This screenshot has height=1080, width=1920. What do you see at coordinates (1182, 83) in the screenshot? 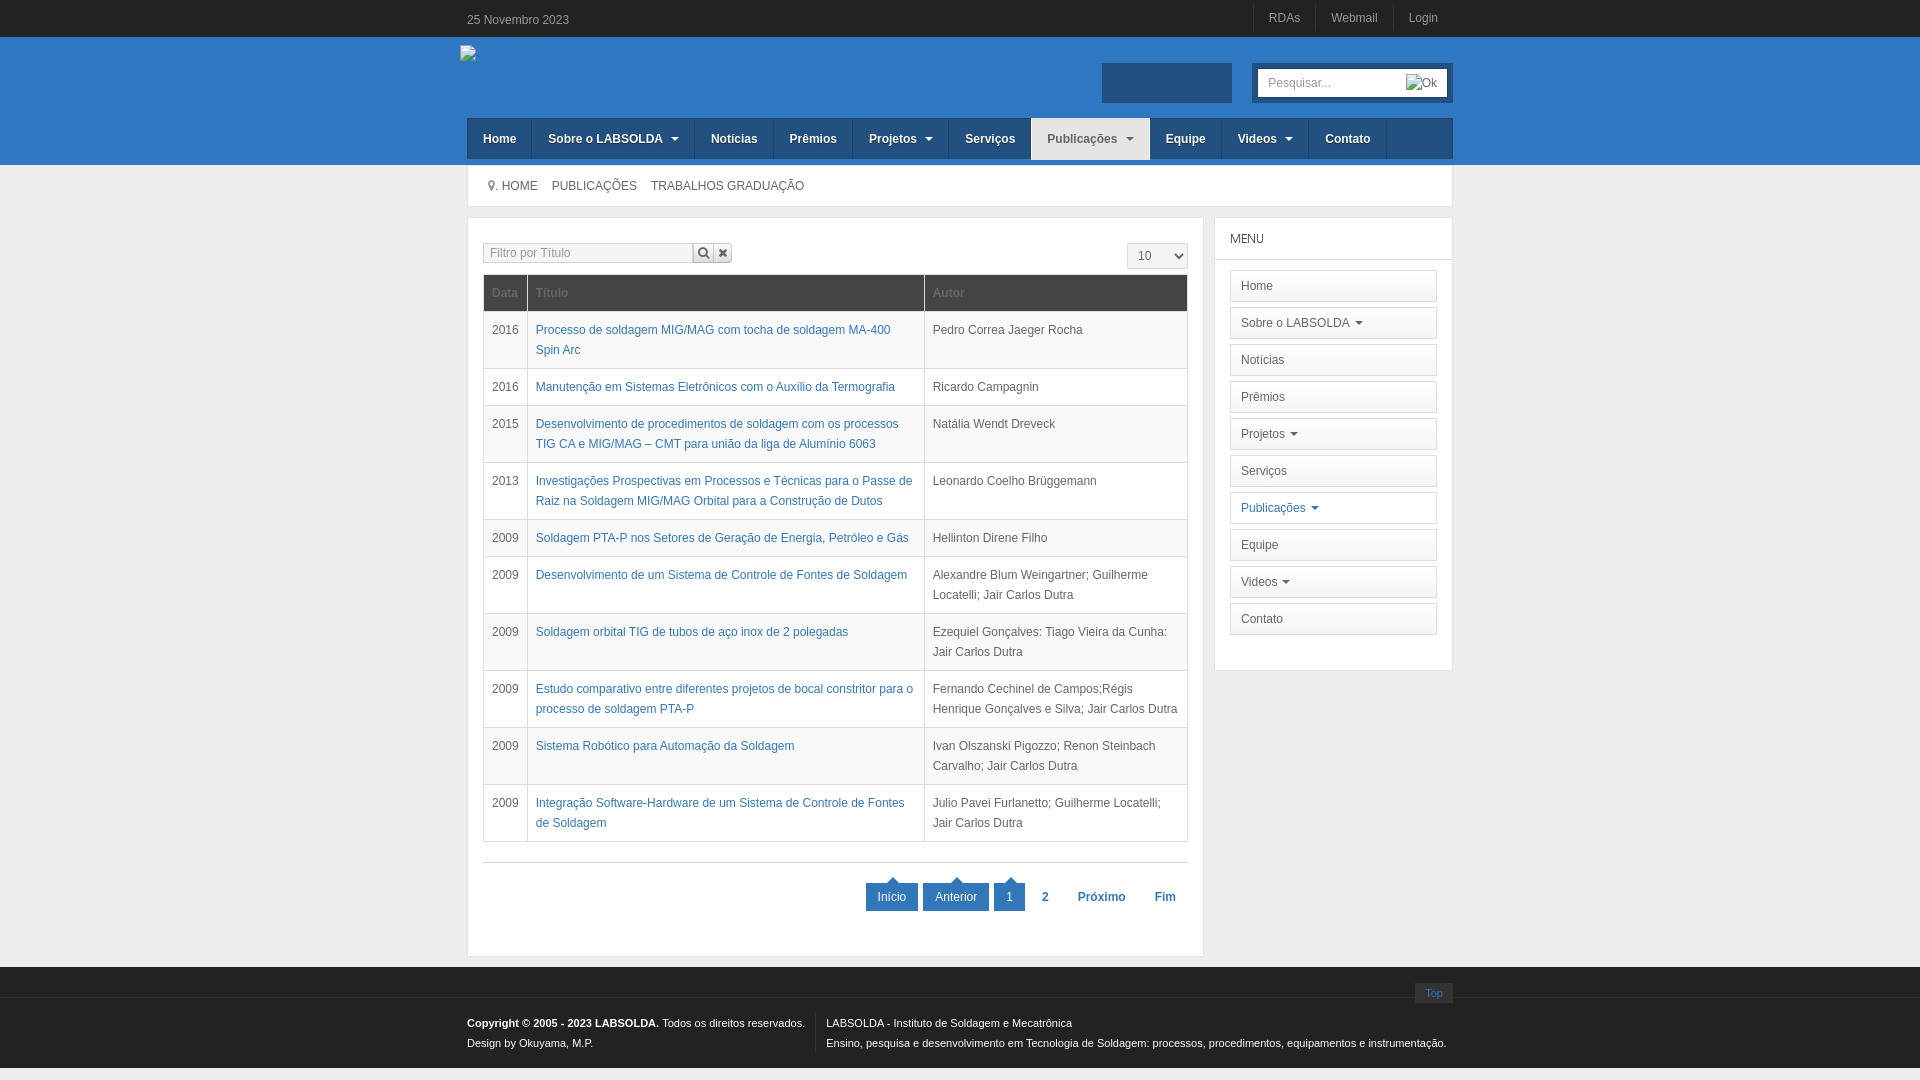
I see `LinkedIn` at bounding box center [1182, 83].